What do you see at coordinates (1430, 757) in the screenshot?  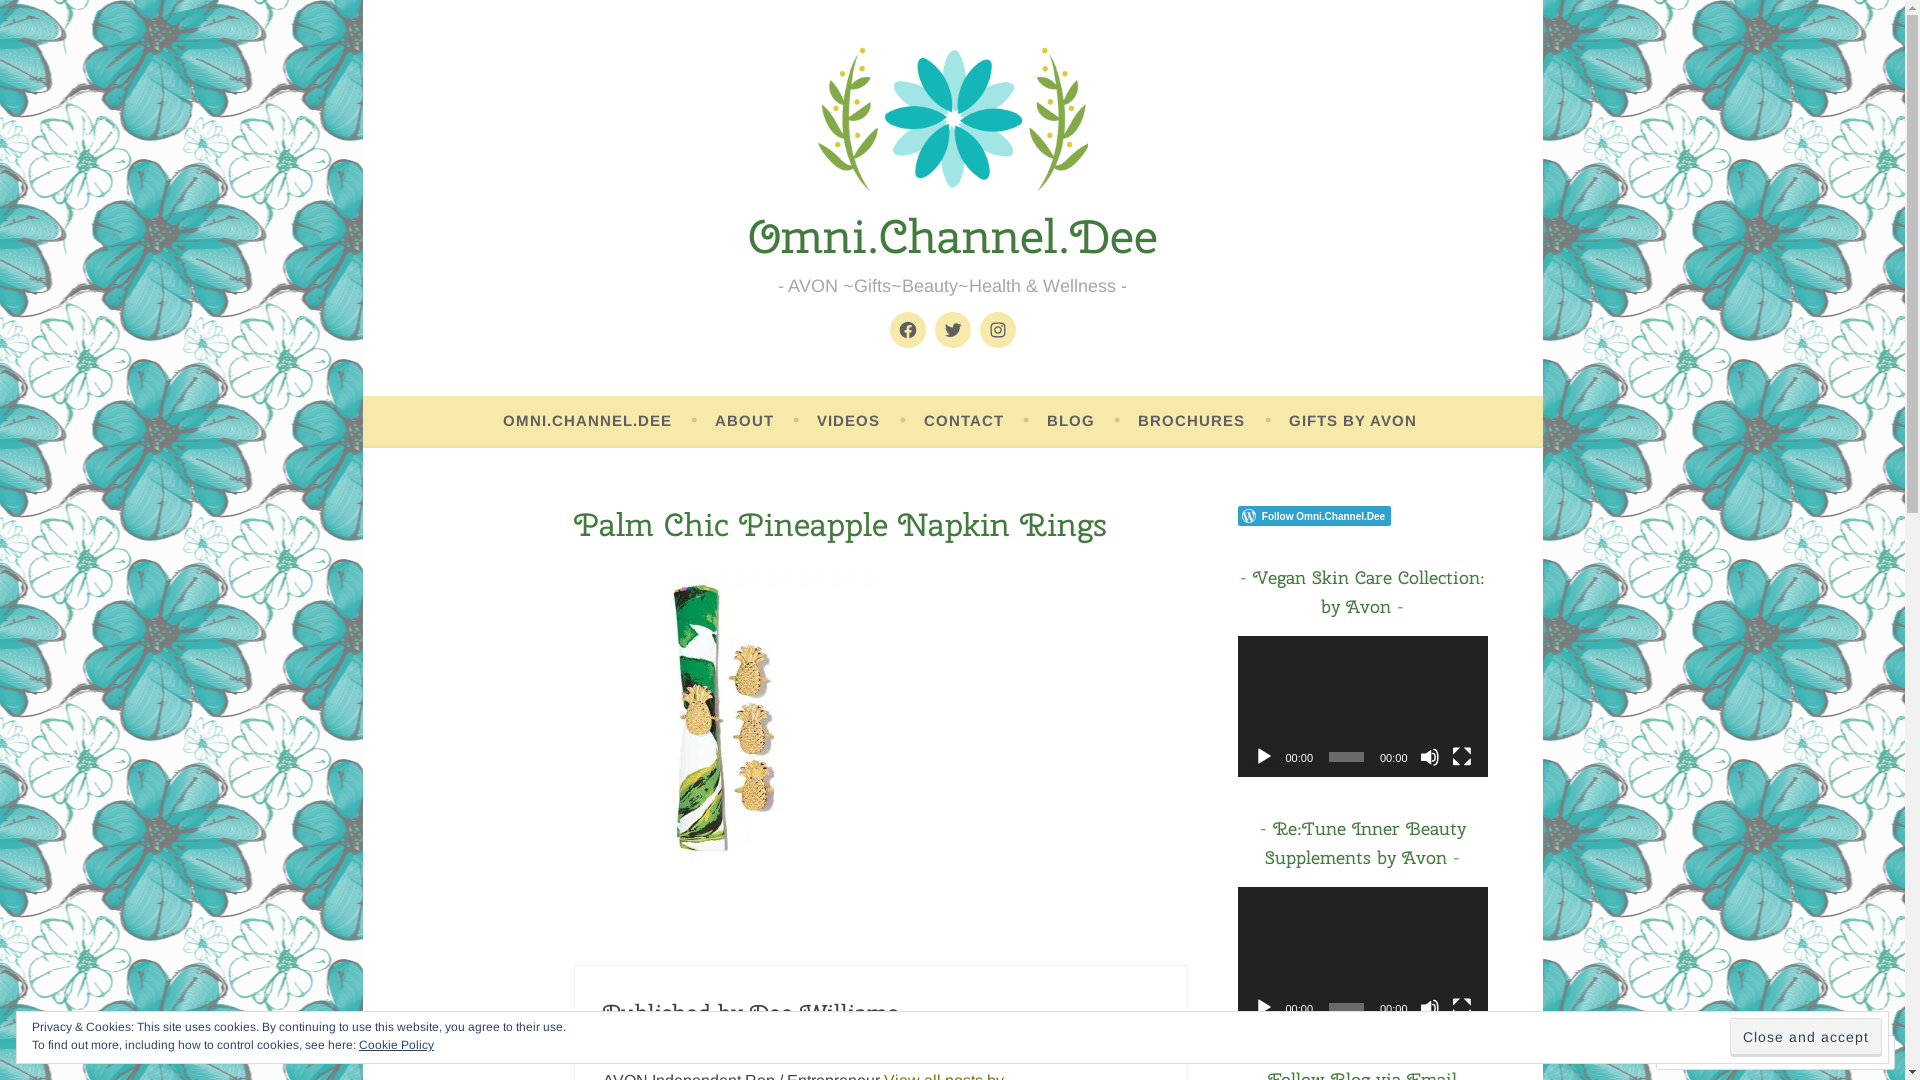 I see `Mute` at bounding box center [1430, 757].